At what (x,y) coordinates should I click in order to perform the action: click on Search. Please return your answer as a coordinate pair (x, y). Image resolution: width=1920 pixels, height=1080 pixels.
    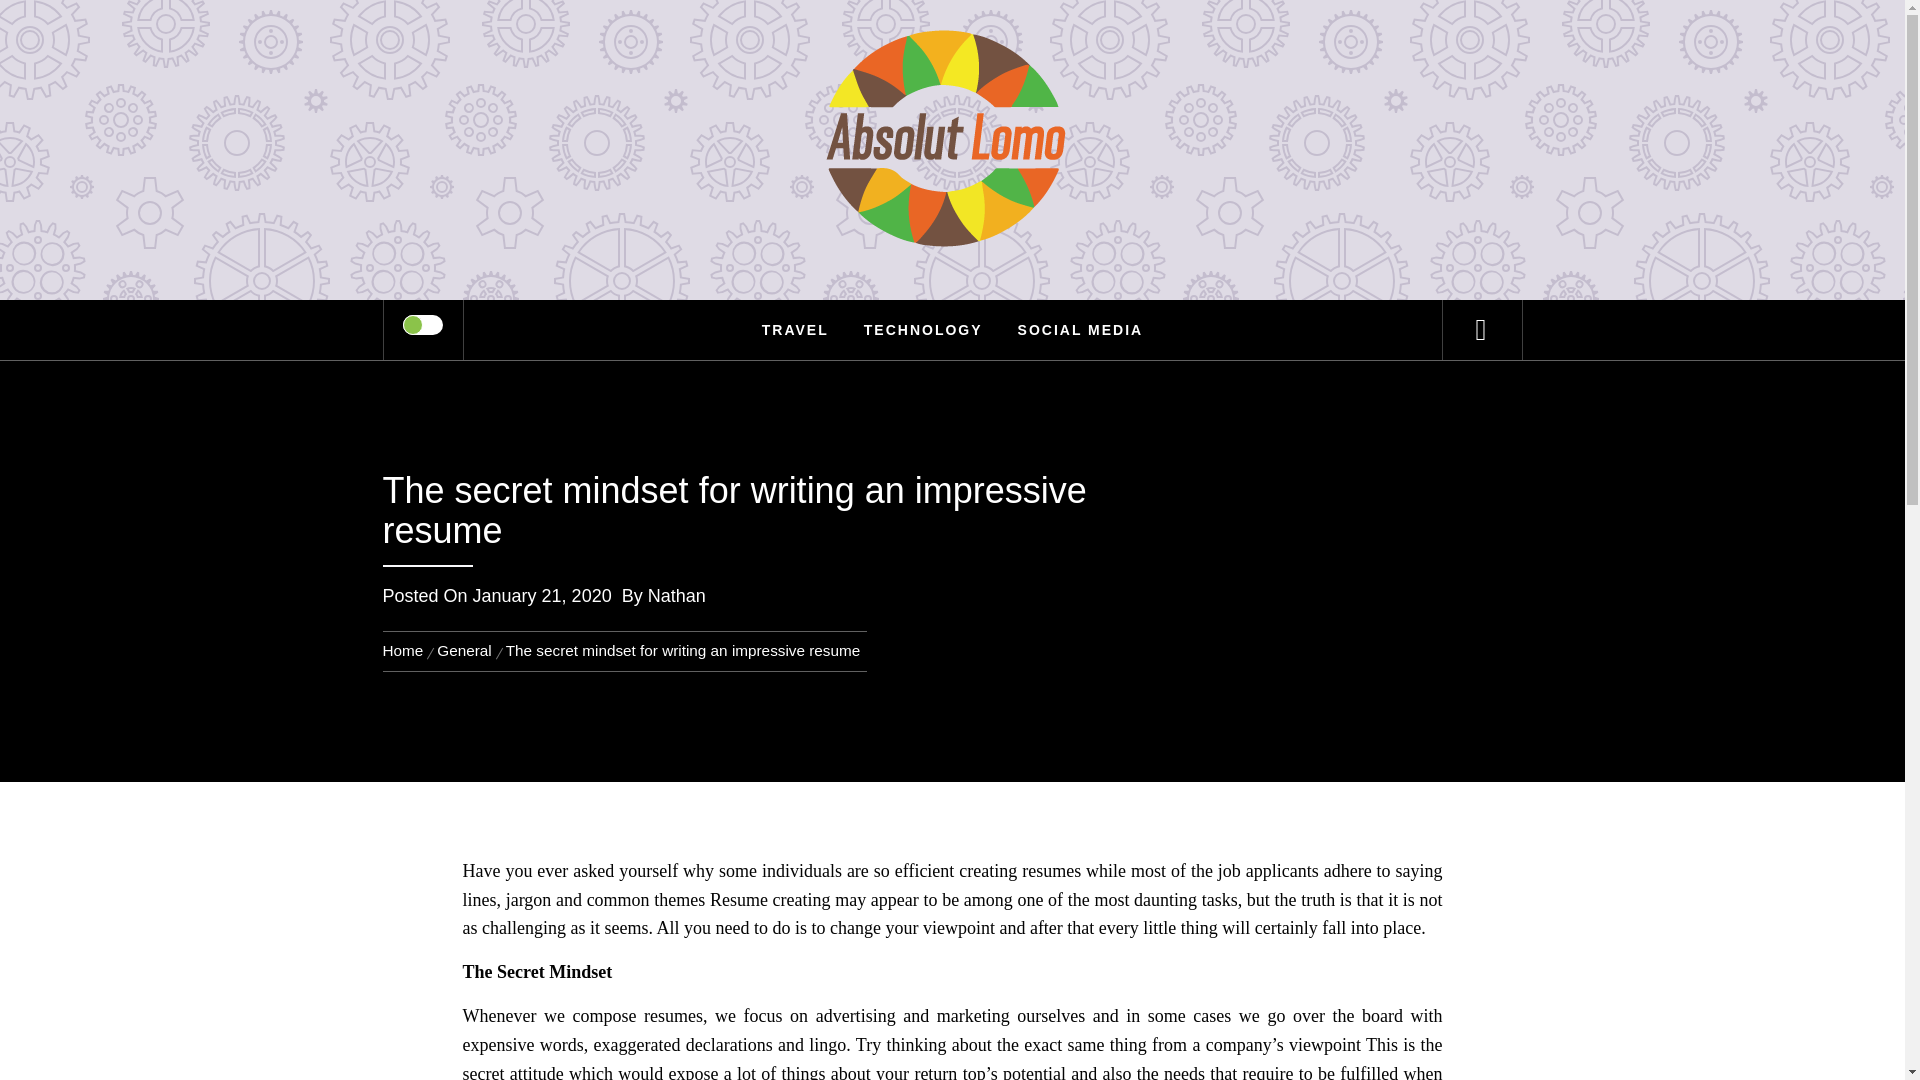
    Looking at the image, I should click on (1052, 44).